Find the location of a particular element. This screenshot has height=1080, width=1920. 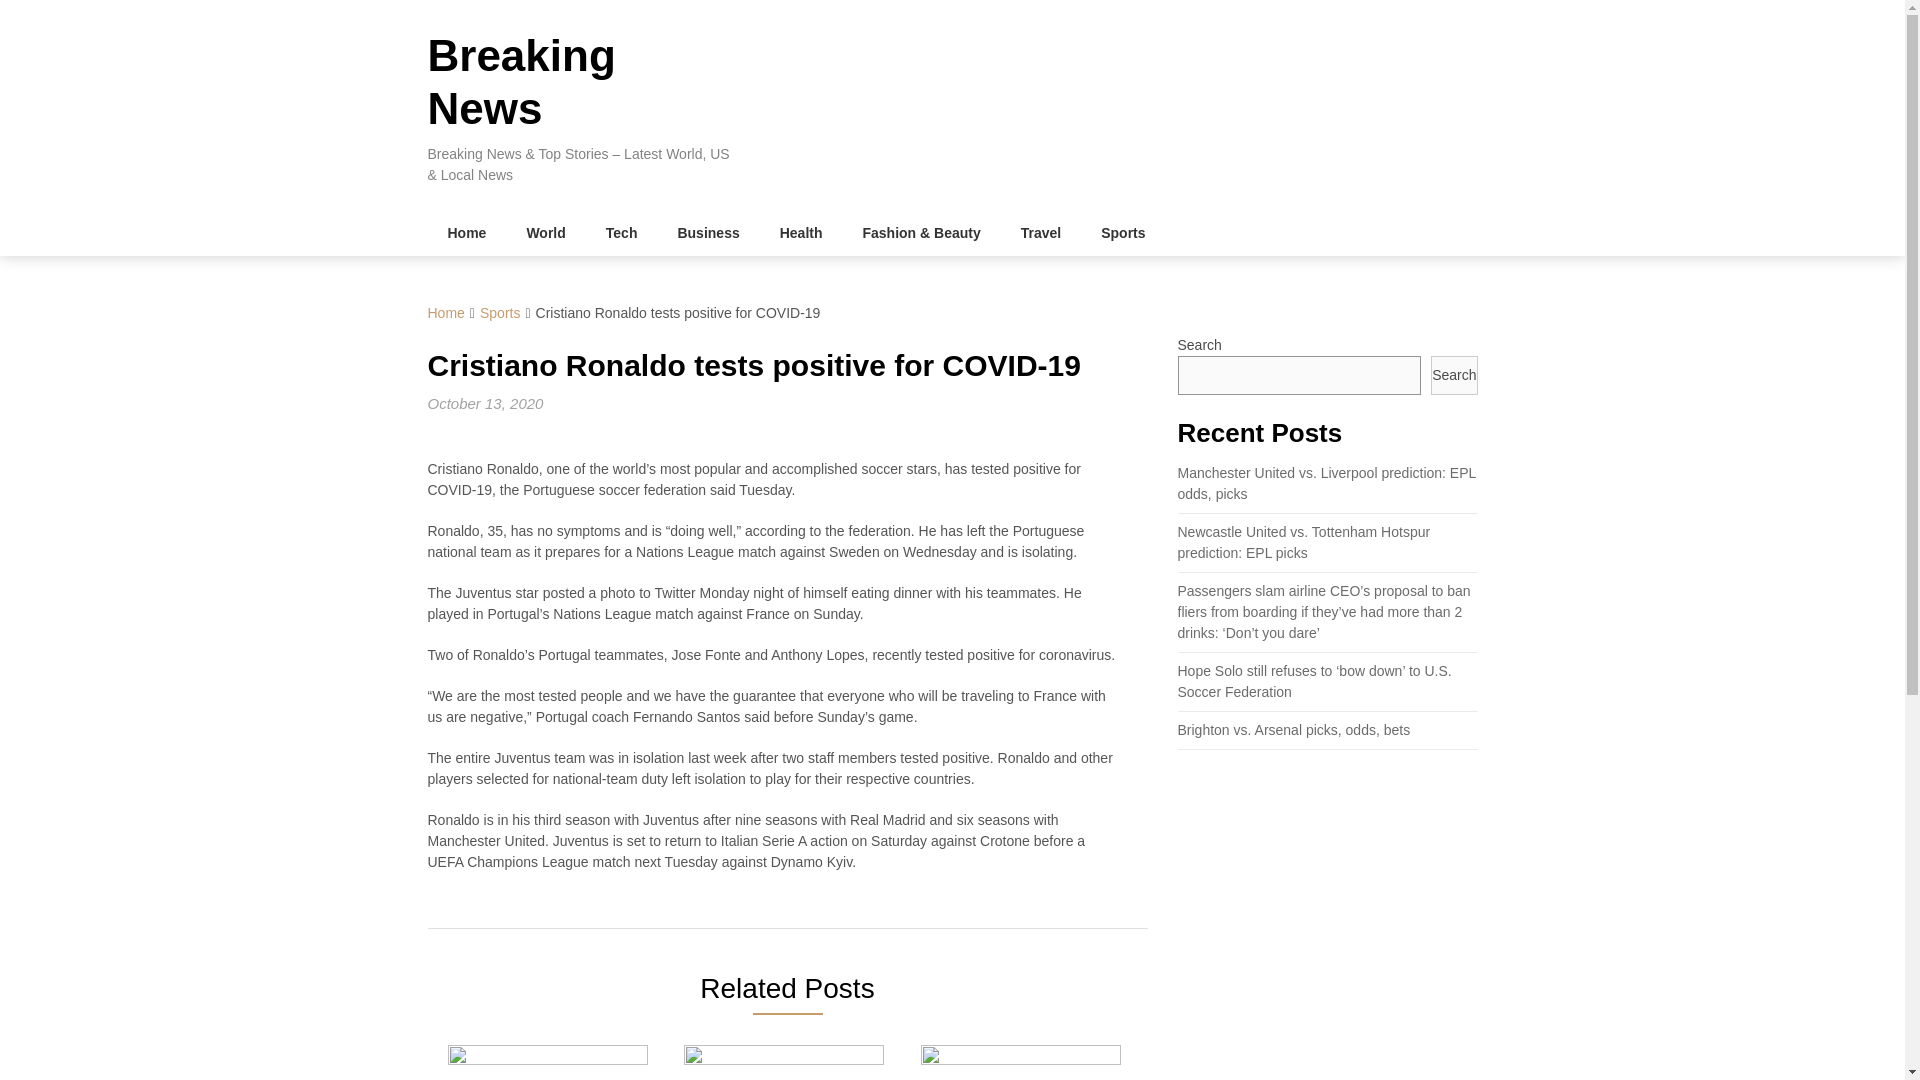

Travel is located at coordinates (1040, 232).